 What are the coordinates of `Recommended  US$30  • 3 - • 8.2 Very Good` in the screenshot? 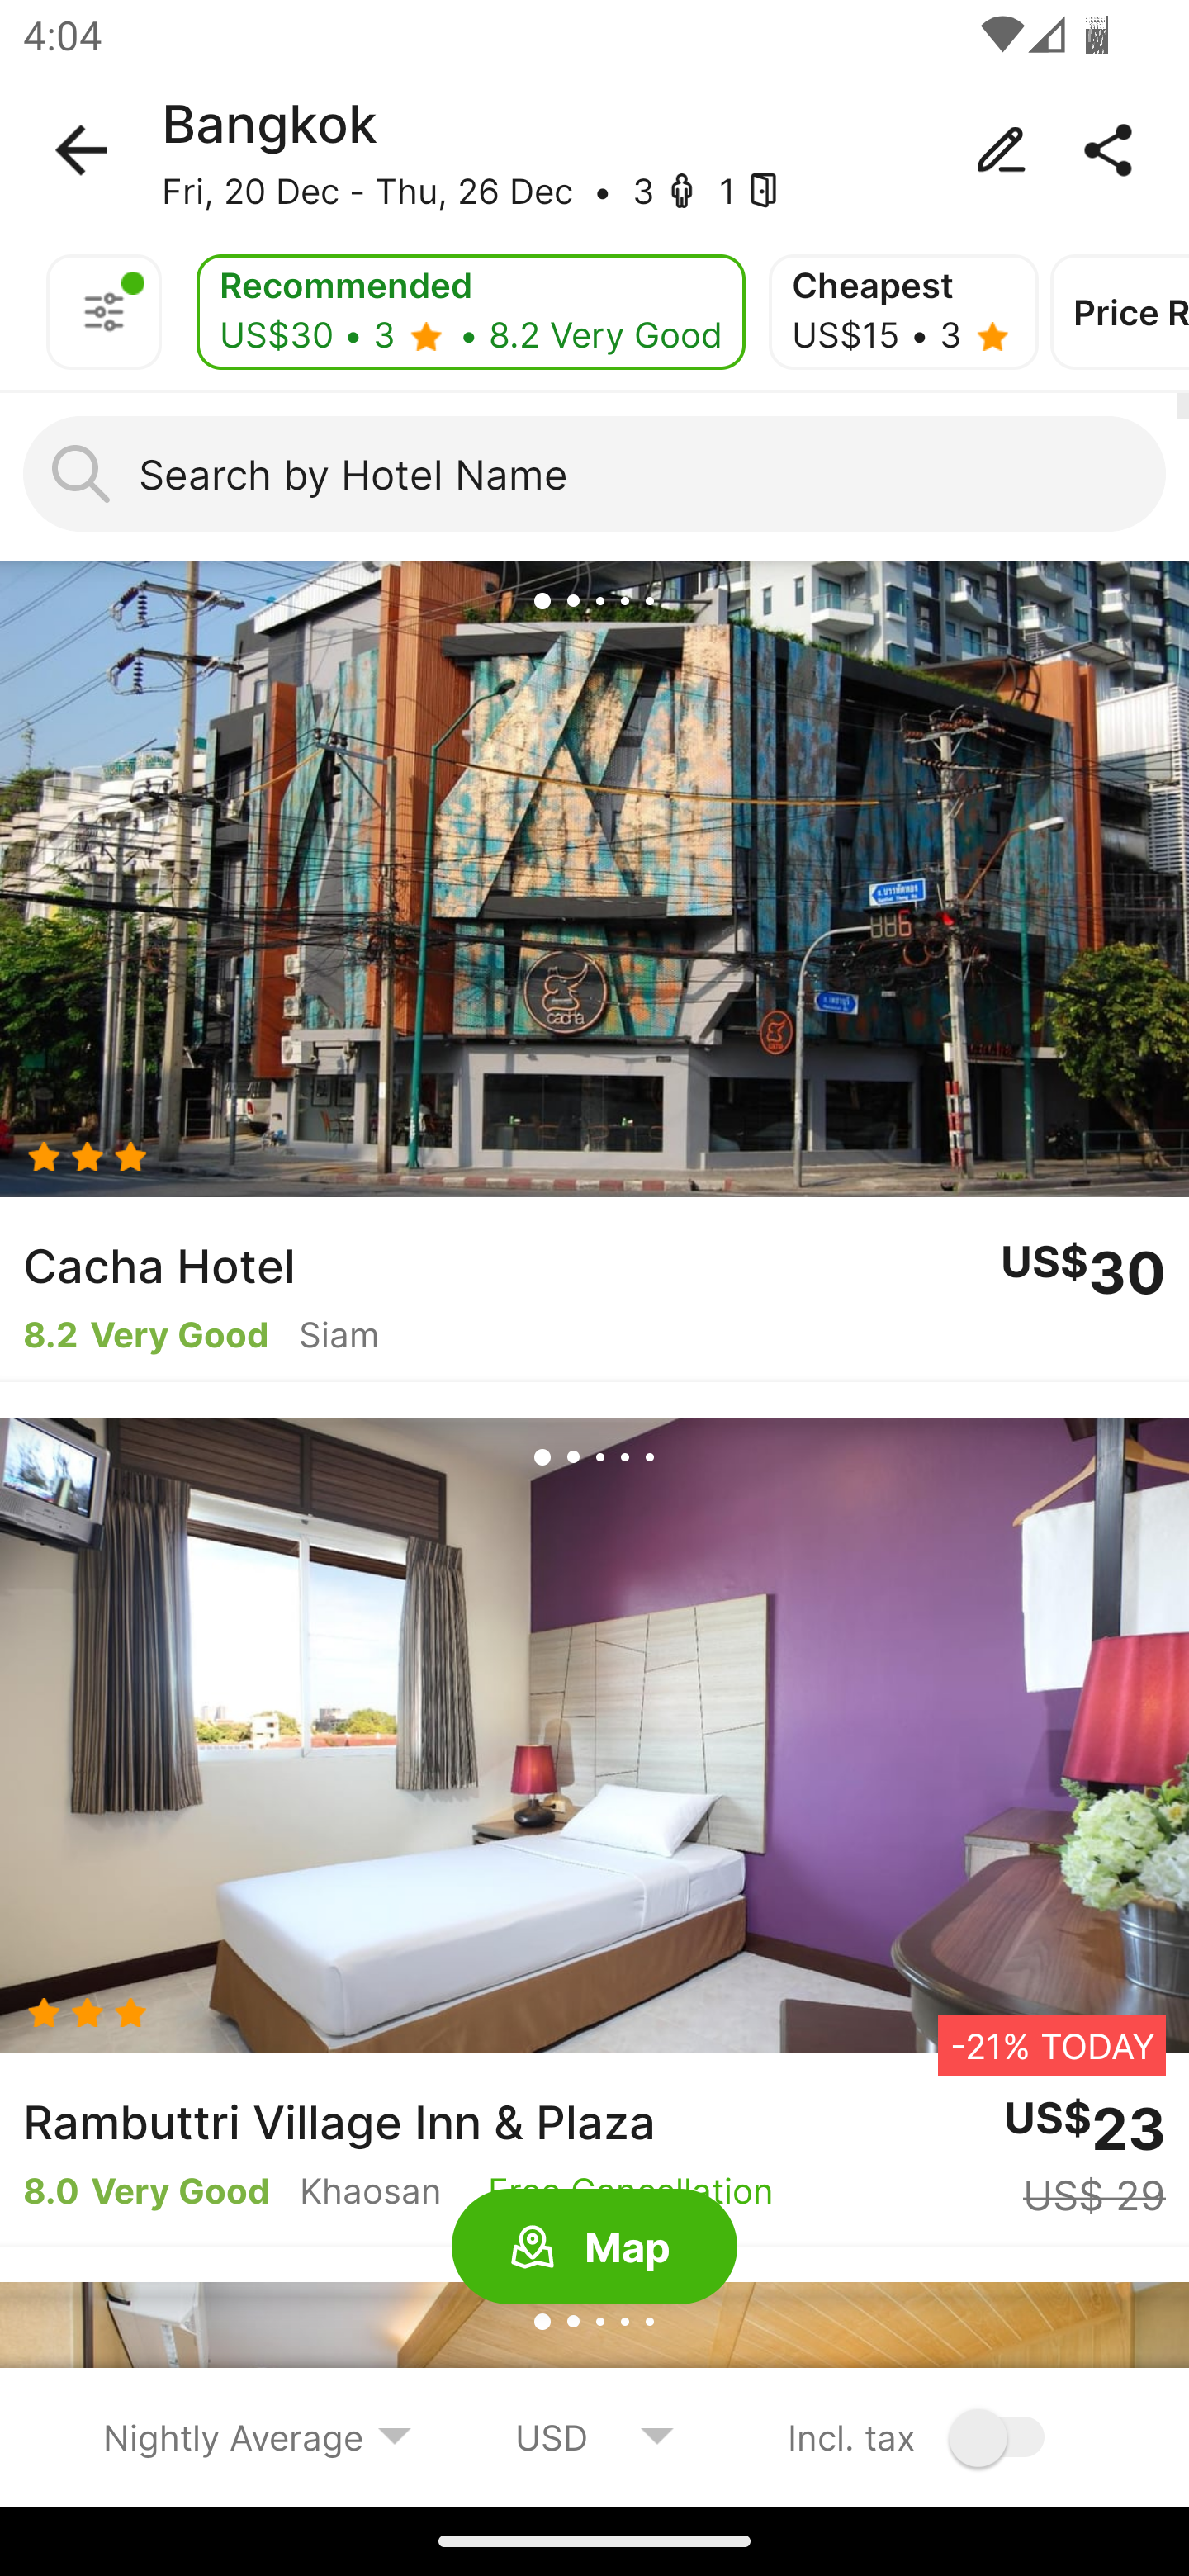 It's located at (471, 312).